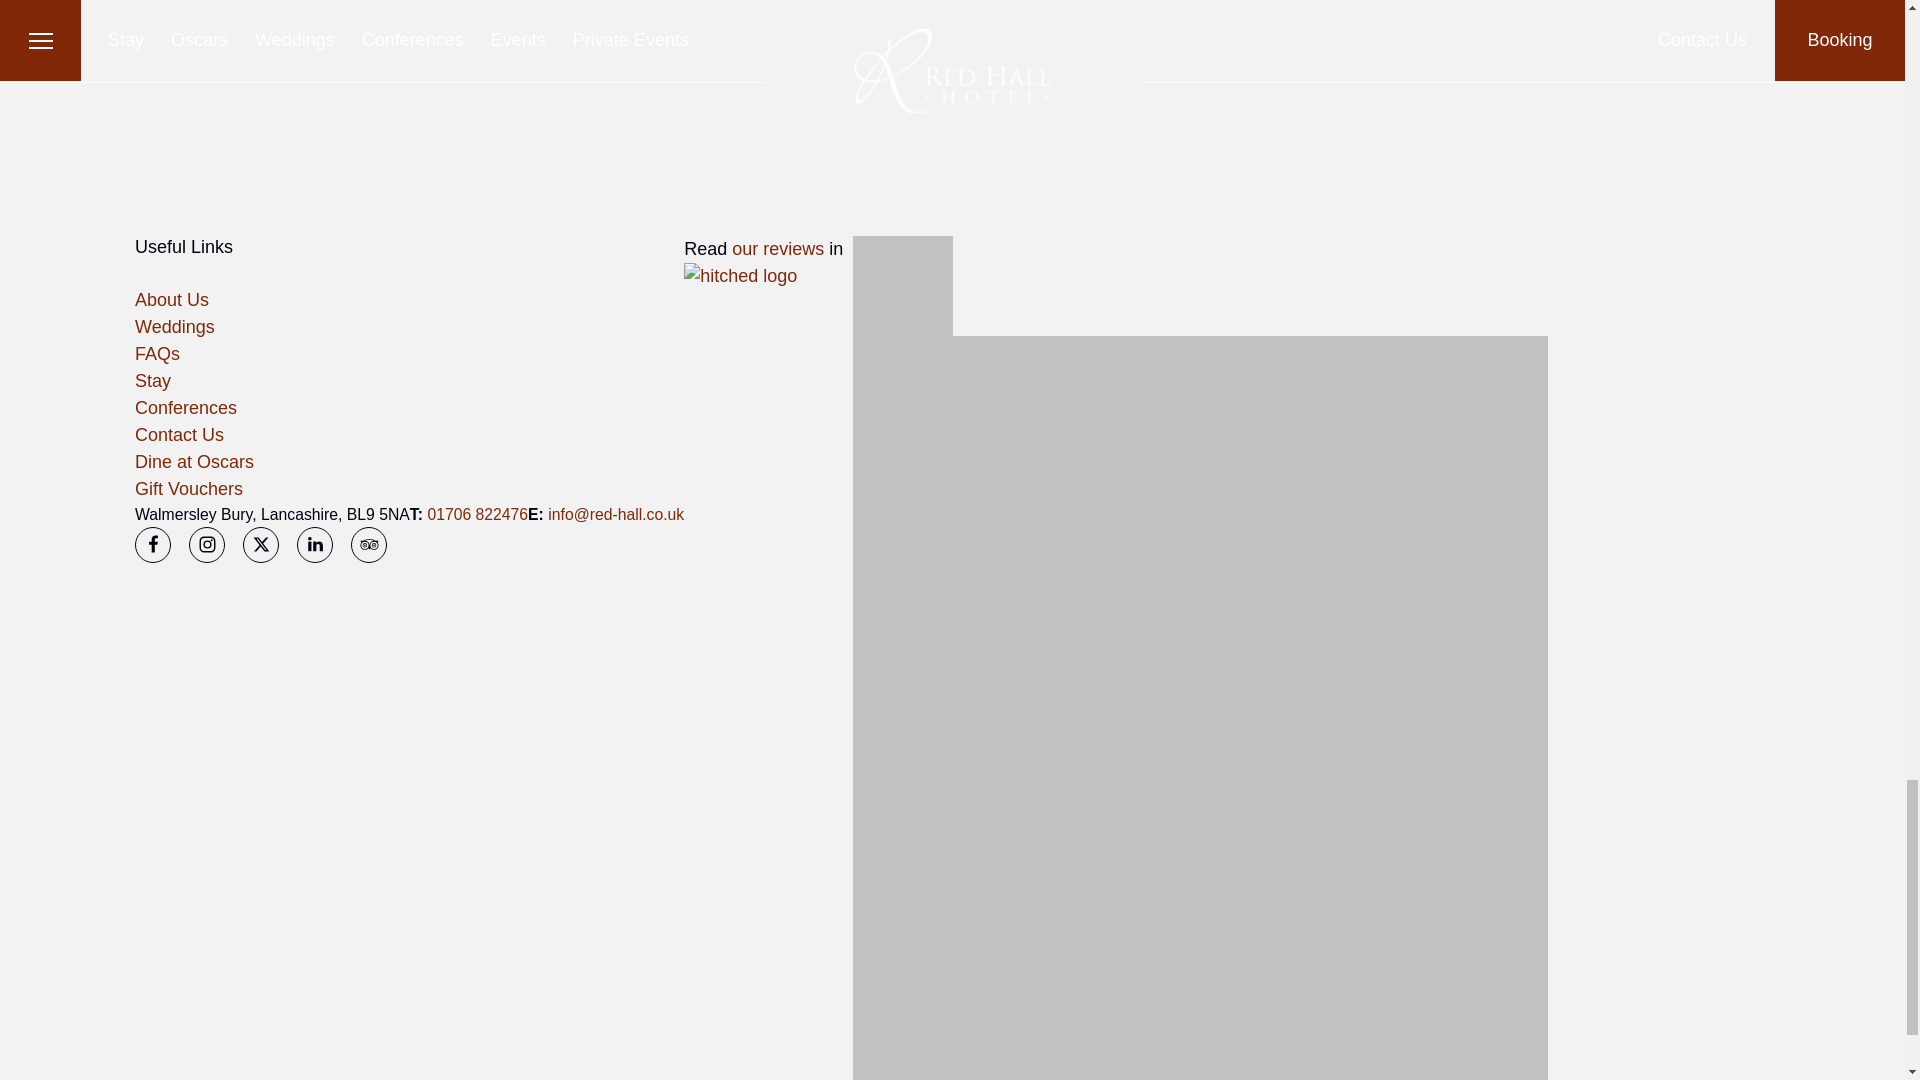 Image resolution: width=1920 pixels, height=1080 pixels. What do you see at coordinates (152, 380) in the screenshot?
I see `Stay` at bounding box center [152, 380].